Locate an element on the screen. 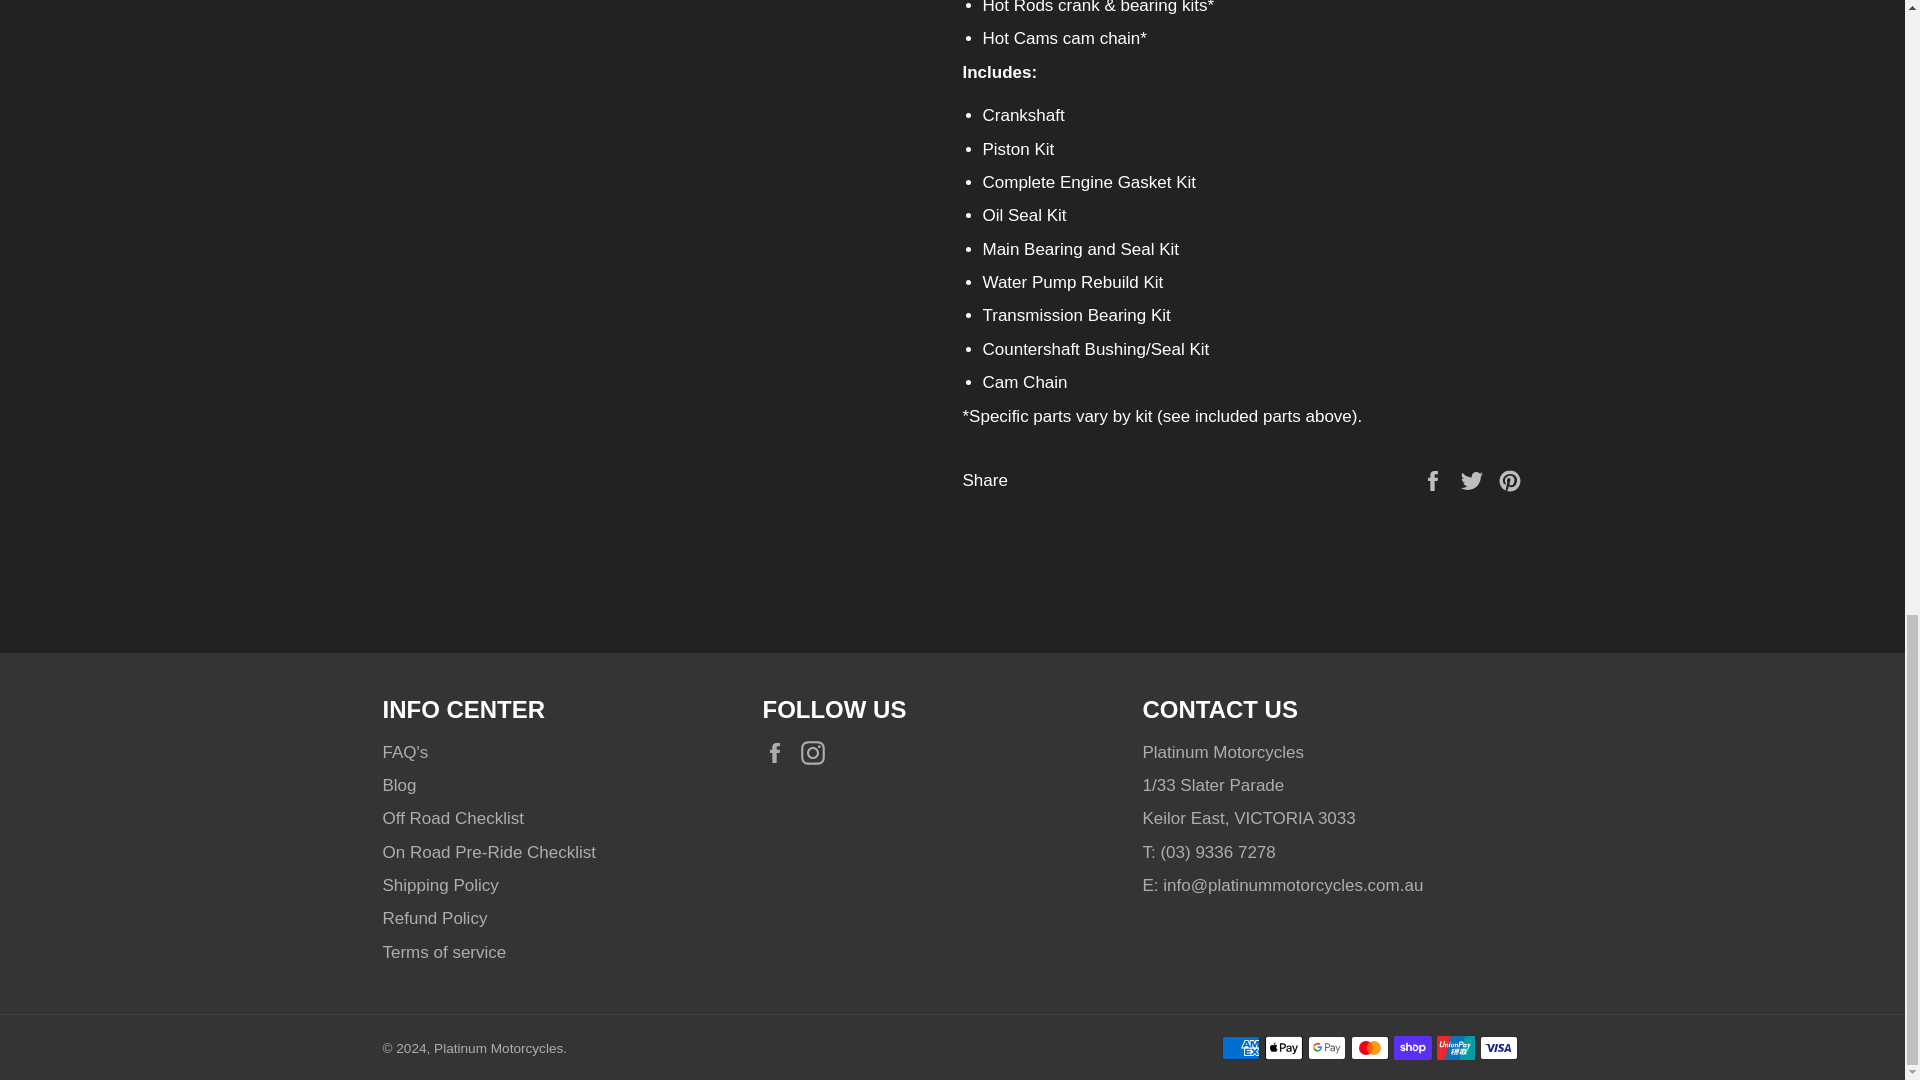 The height and width of the screenshot is (1080, 1920). Tweet on Twitter is located at coordinates (1474, 480).